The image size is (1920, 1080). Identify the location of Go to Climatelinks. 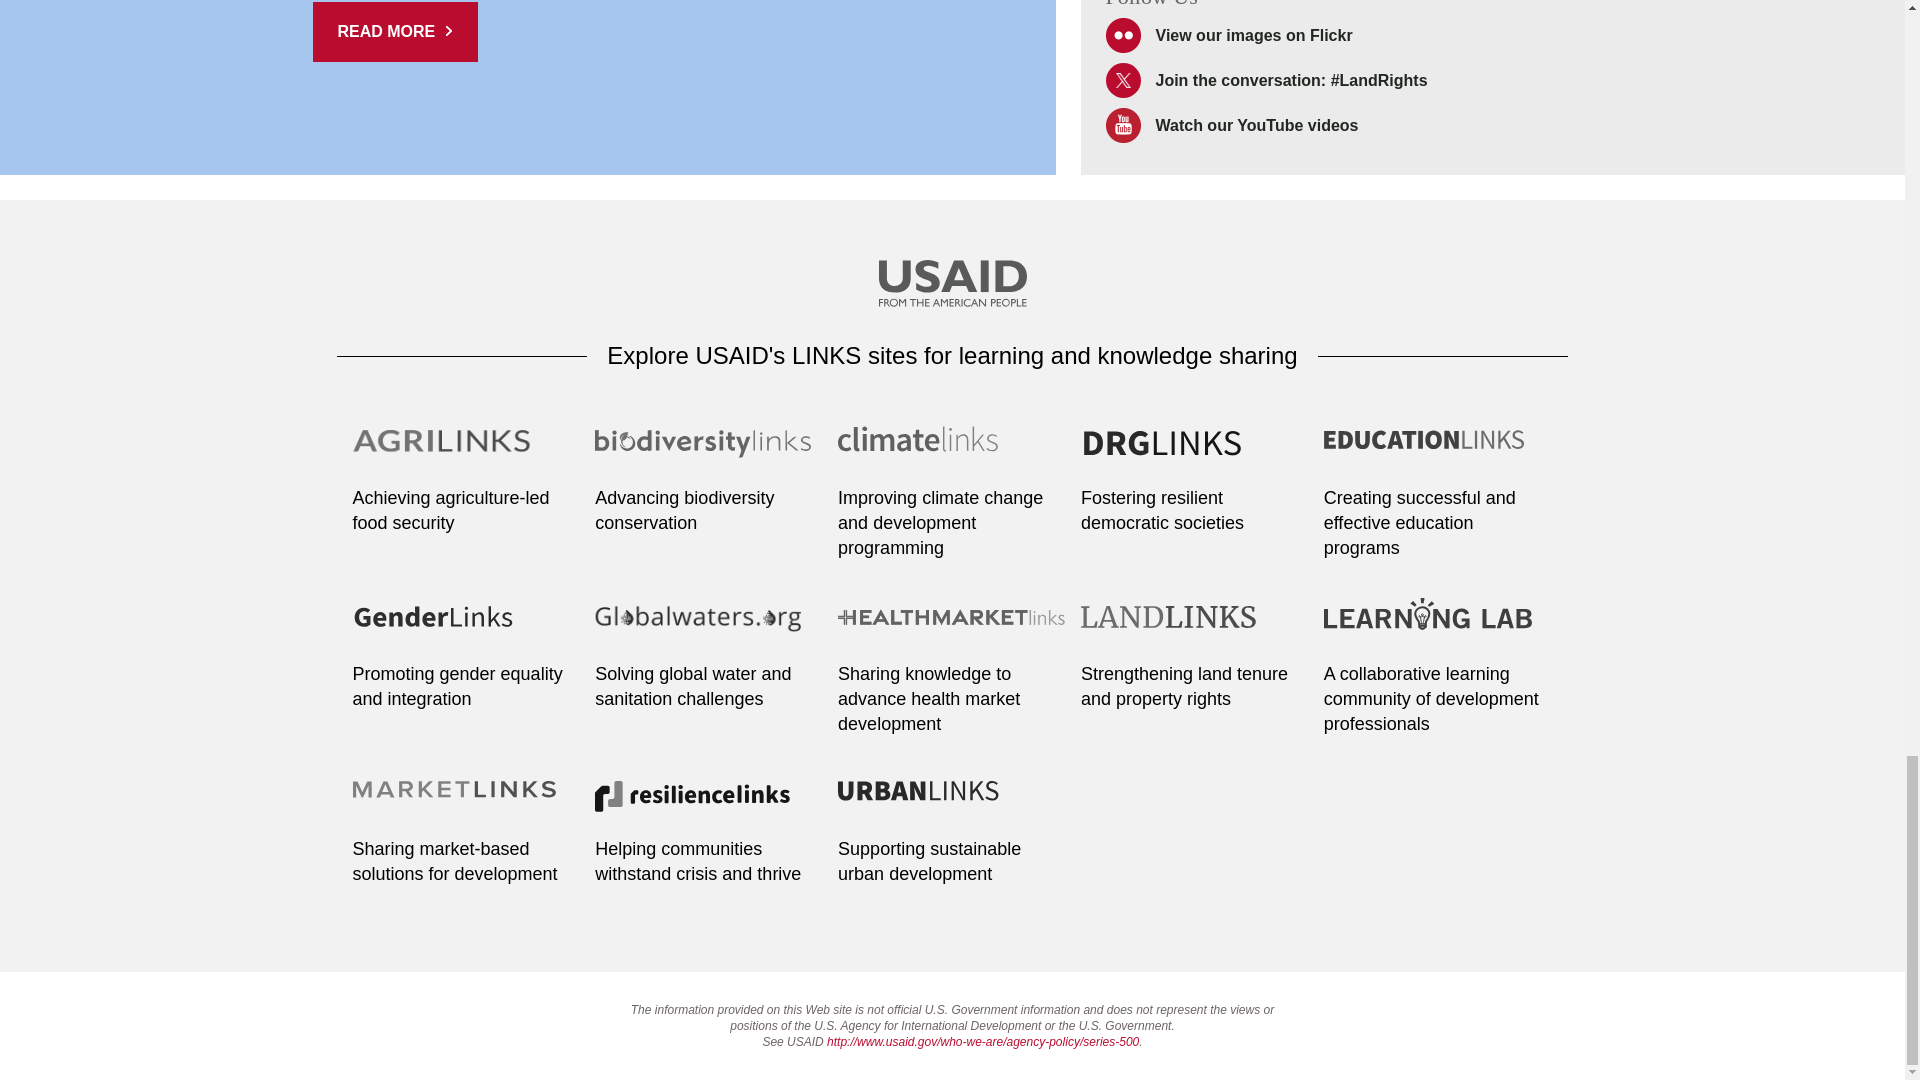
(952, 452).